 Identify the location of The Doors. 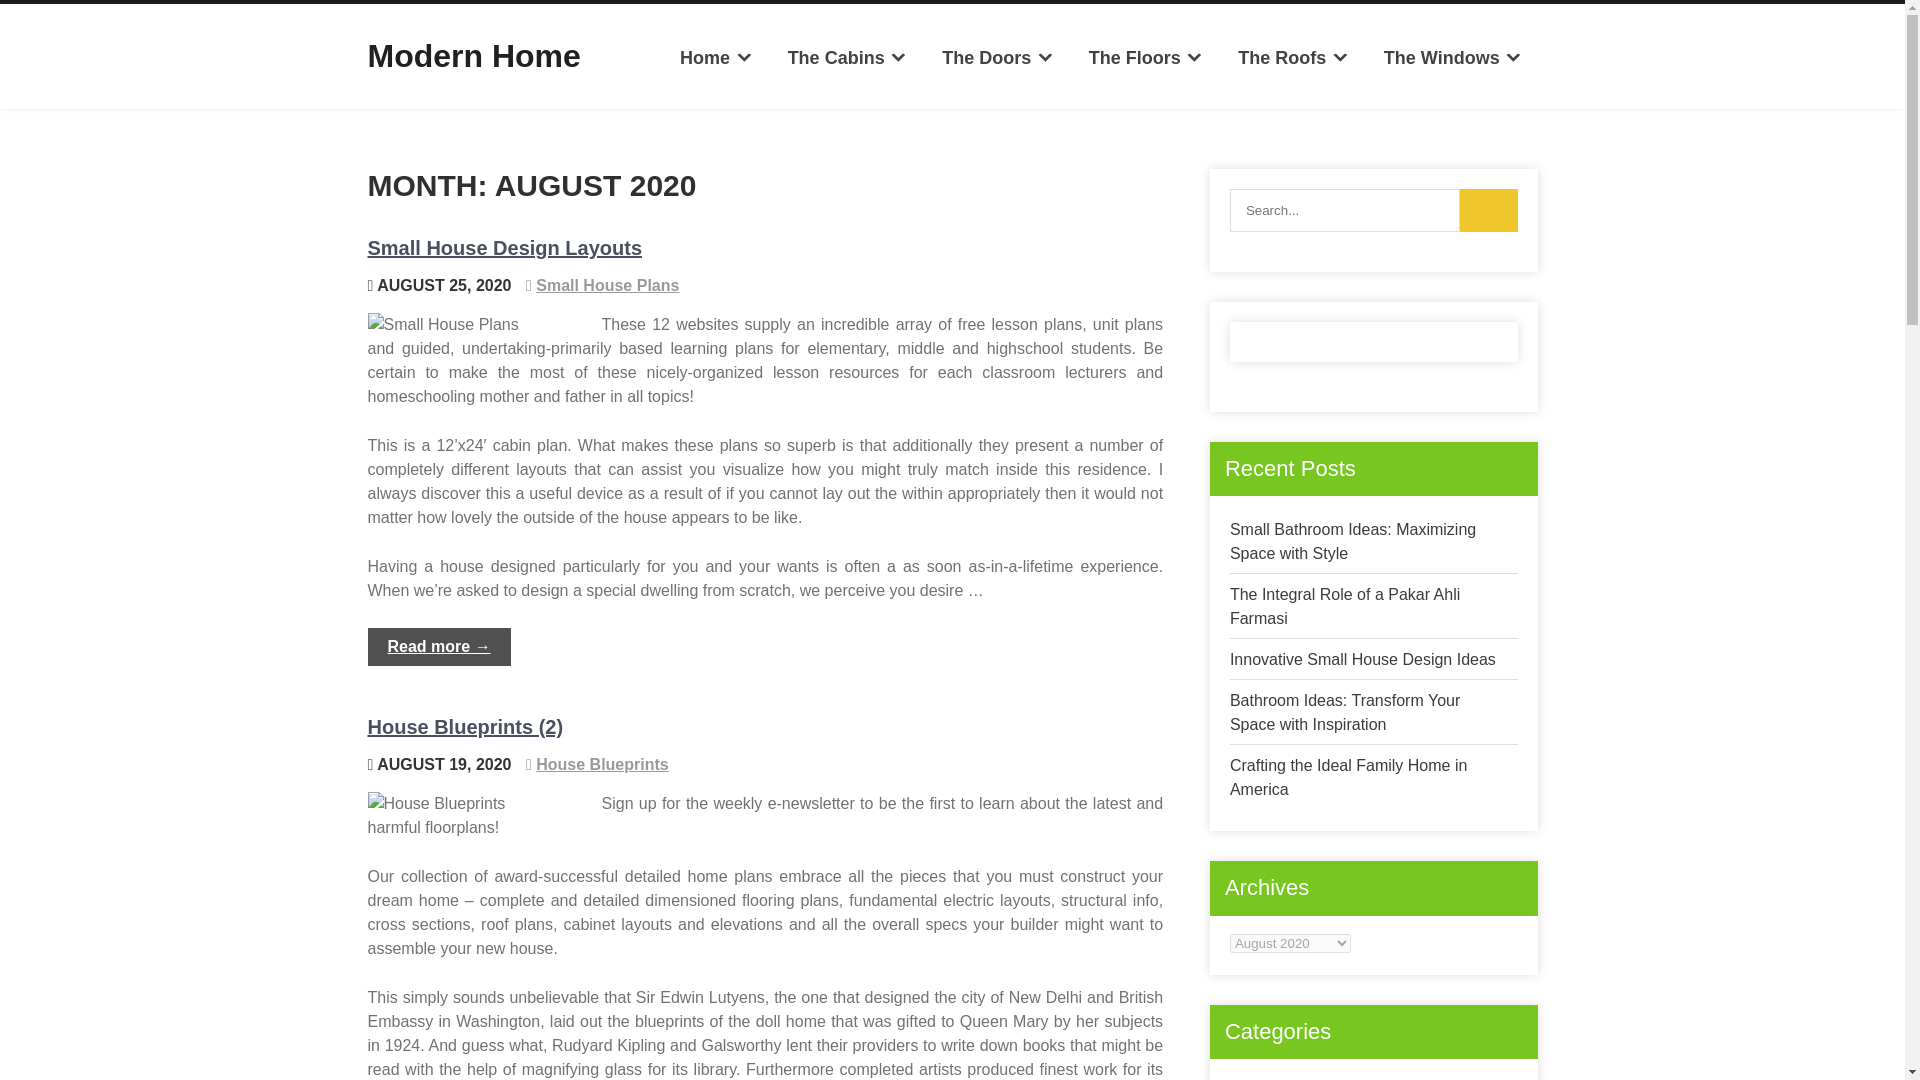
(998, 58).